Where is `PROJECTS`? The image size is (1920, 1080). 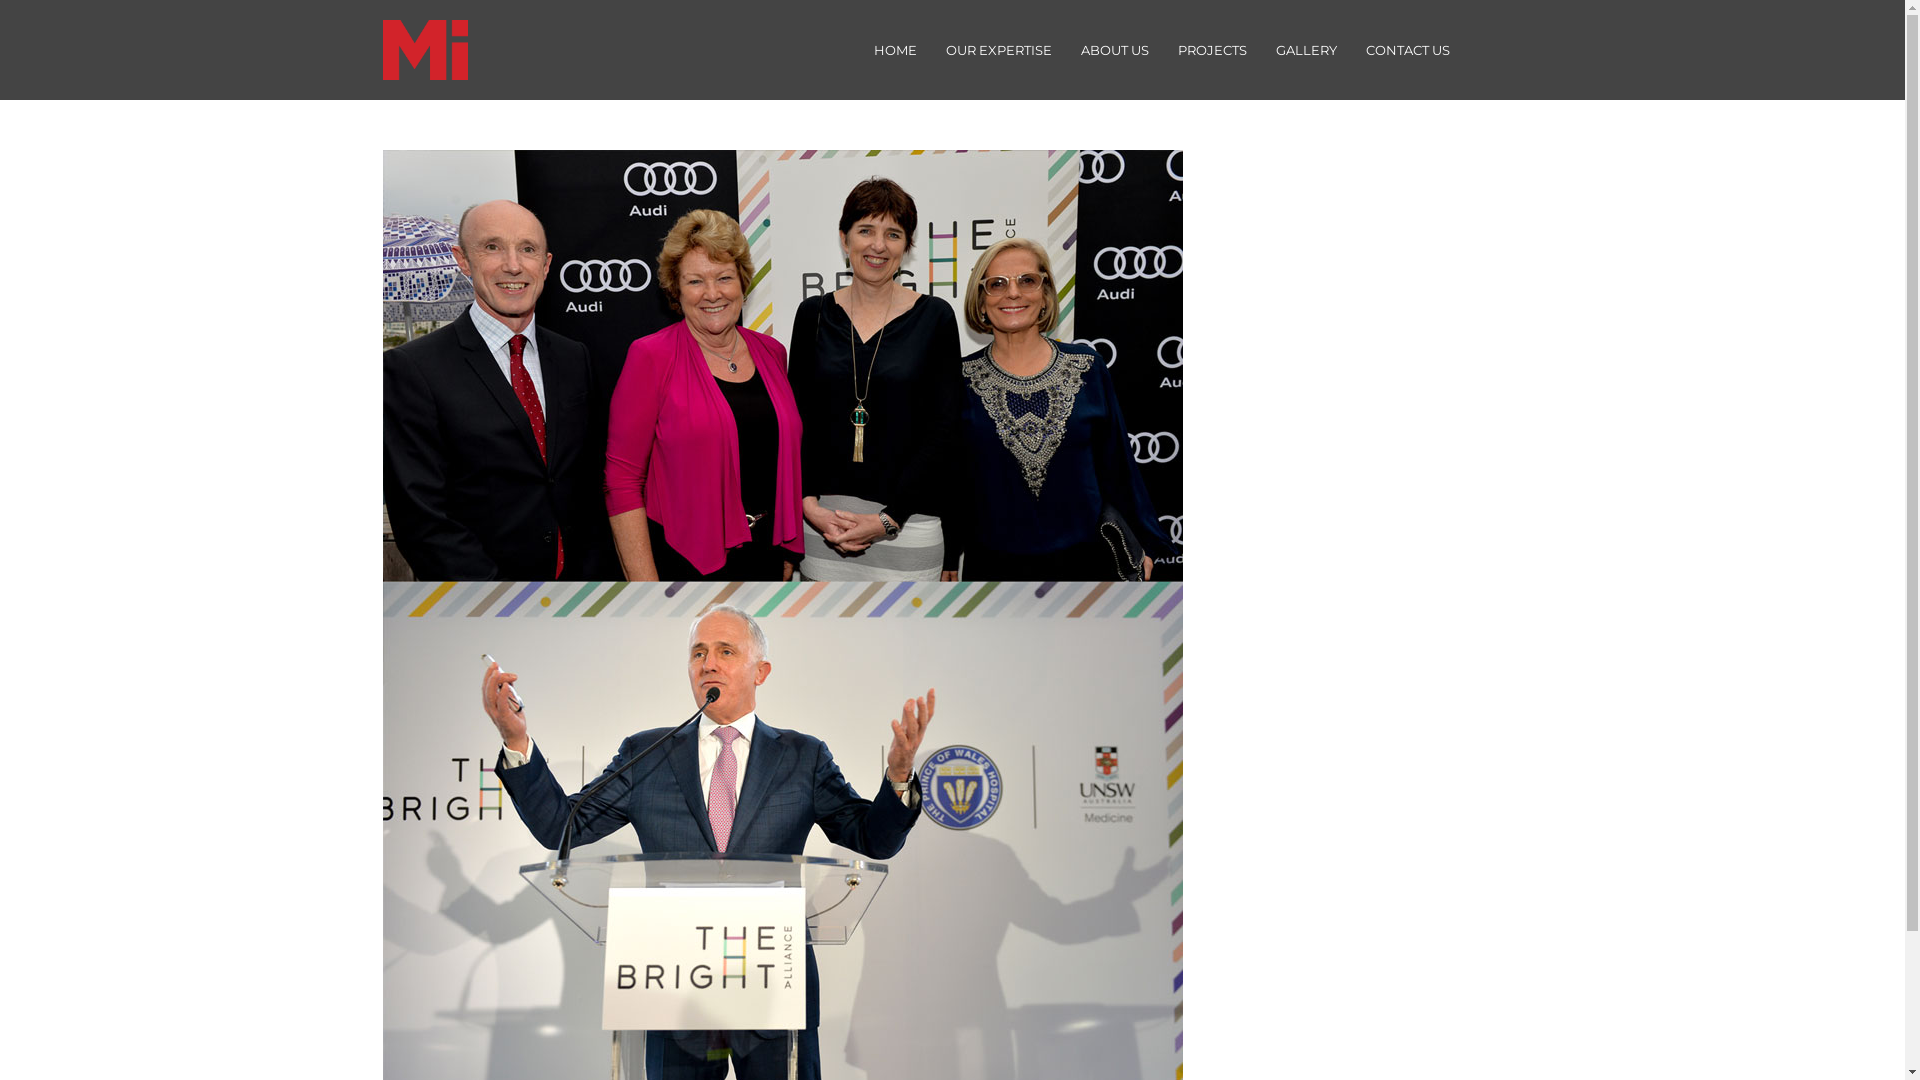
PROJECTS is located at coordinates (1212, 50).